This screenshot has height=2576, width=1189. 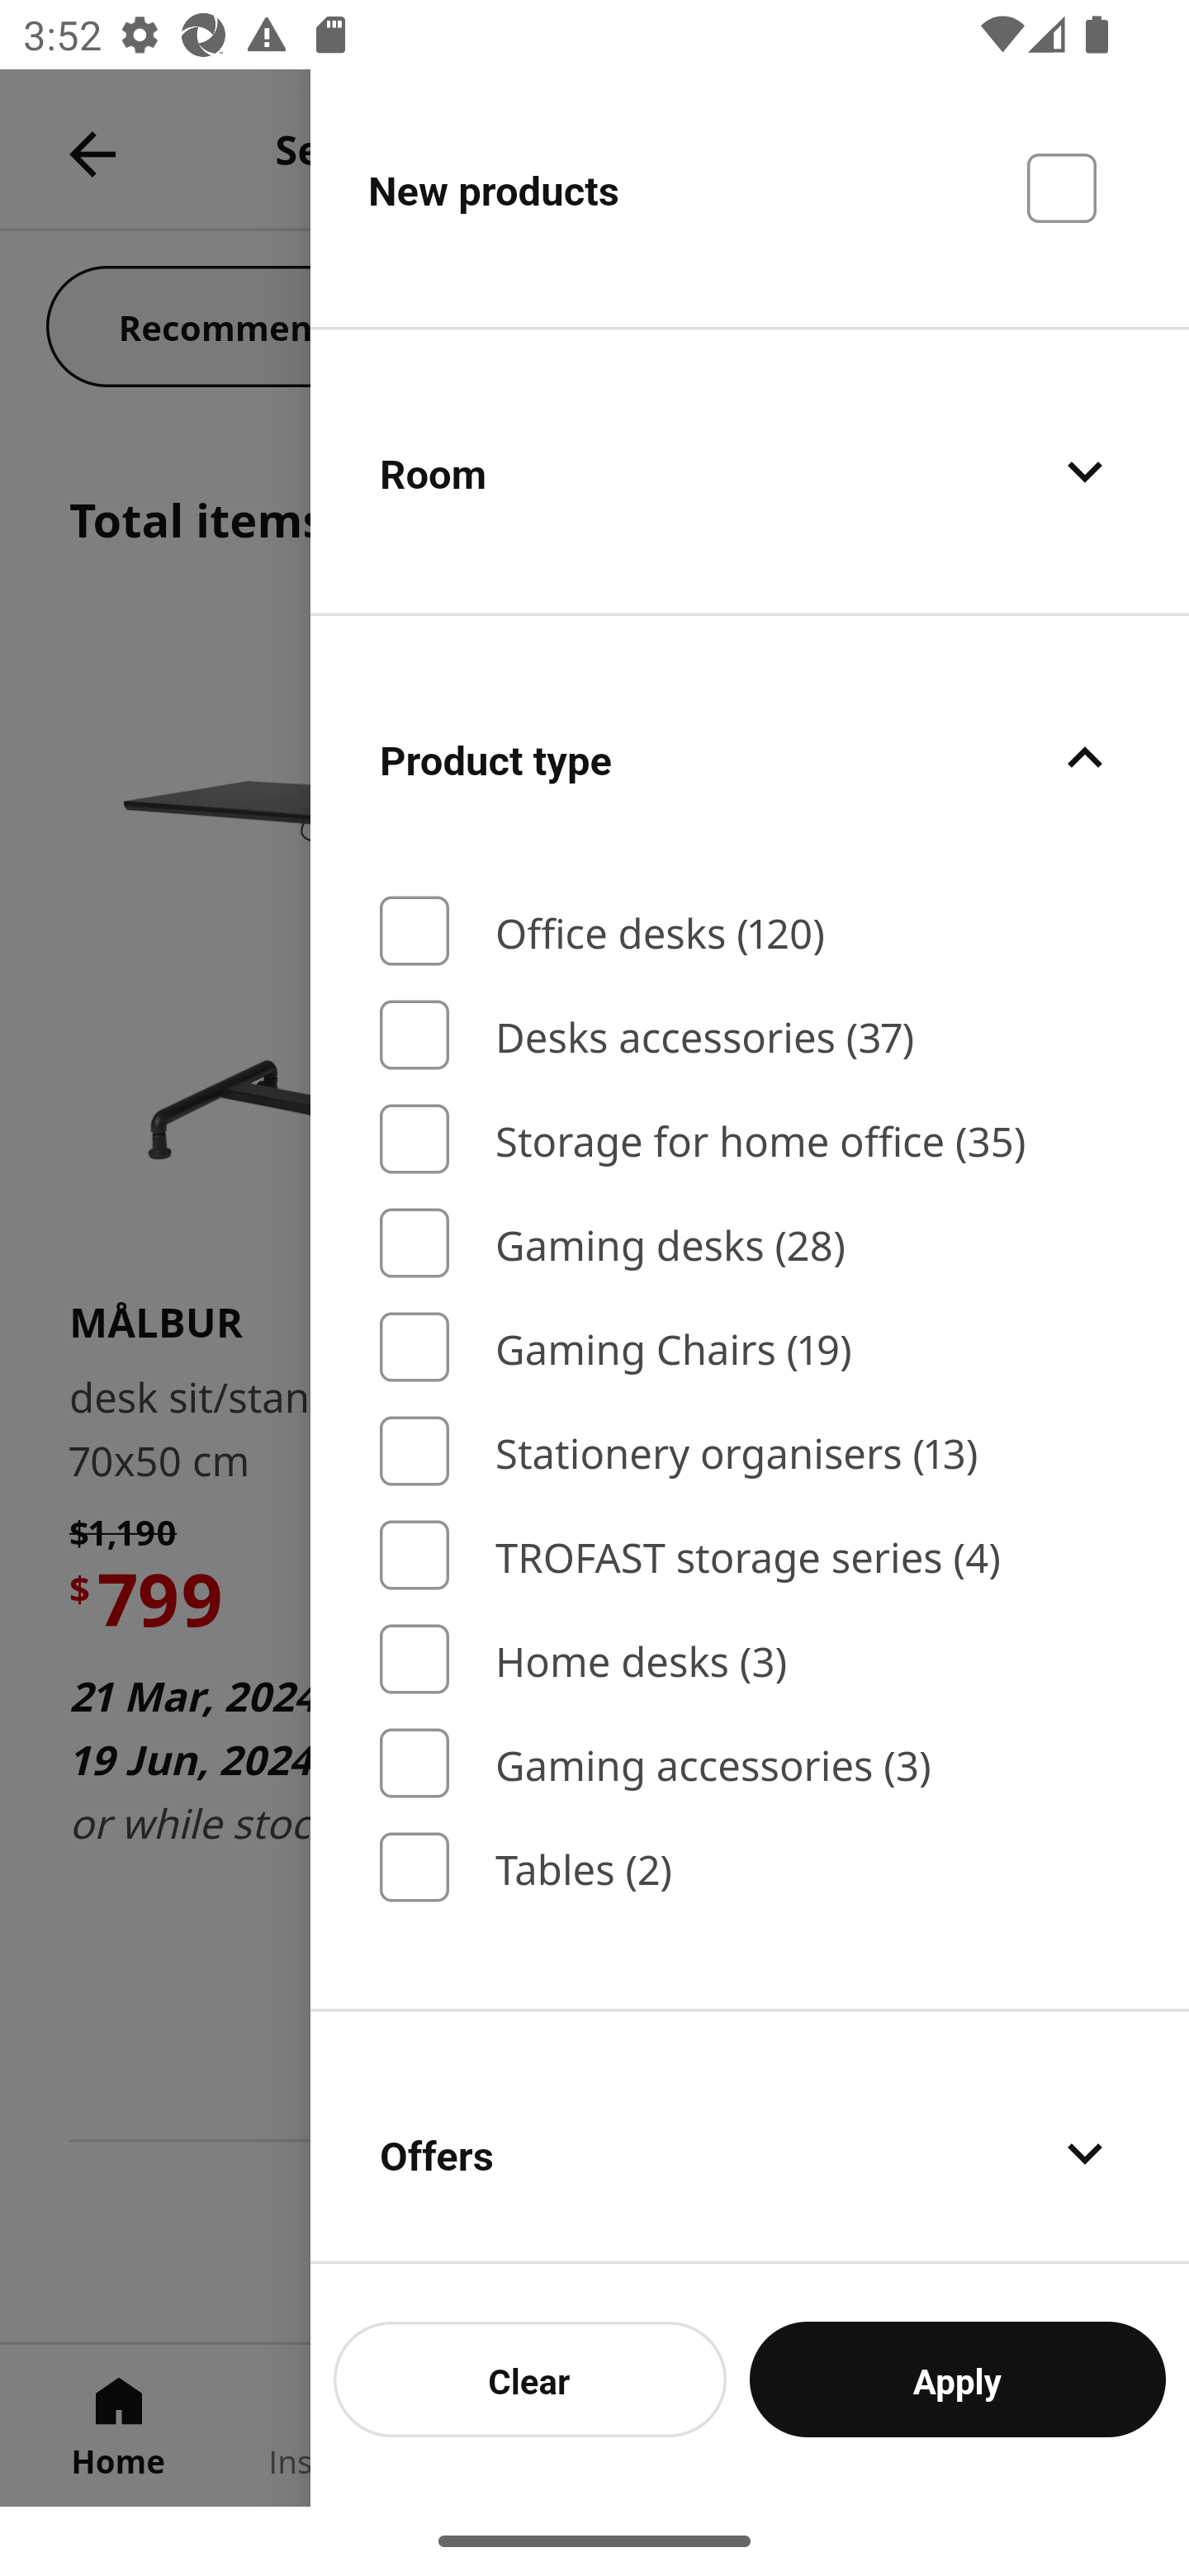 What do you see at coordinates (750, 1243) in the screenshot?
I see `Gaming desks (28)` at bounding box center [750, 1243].